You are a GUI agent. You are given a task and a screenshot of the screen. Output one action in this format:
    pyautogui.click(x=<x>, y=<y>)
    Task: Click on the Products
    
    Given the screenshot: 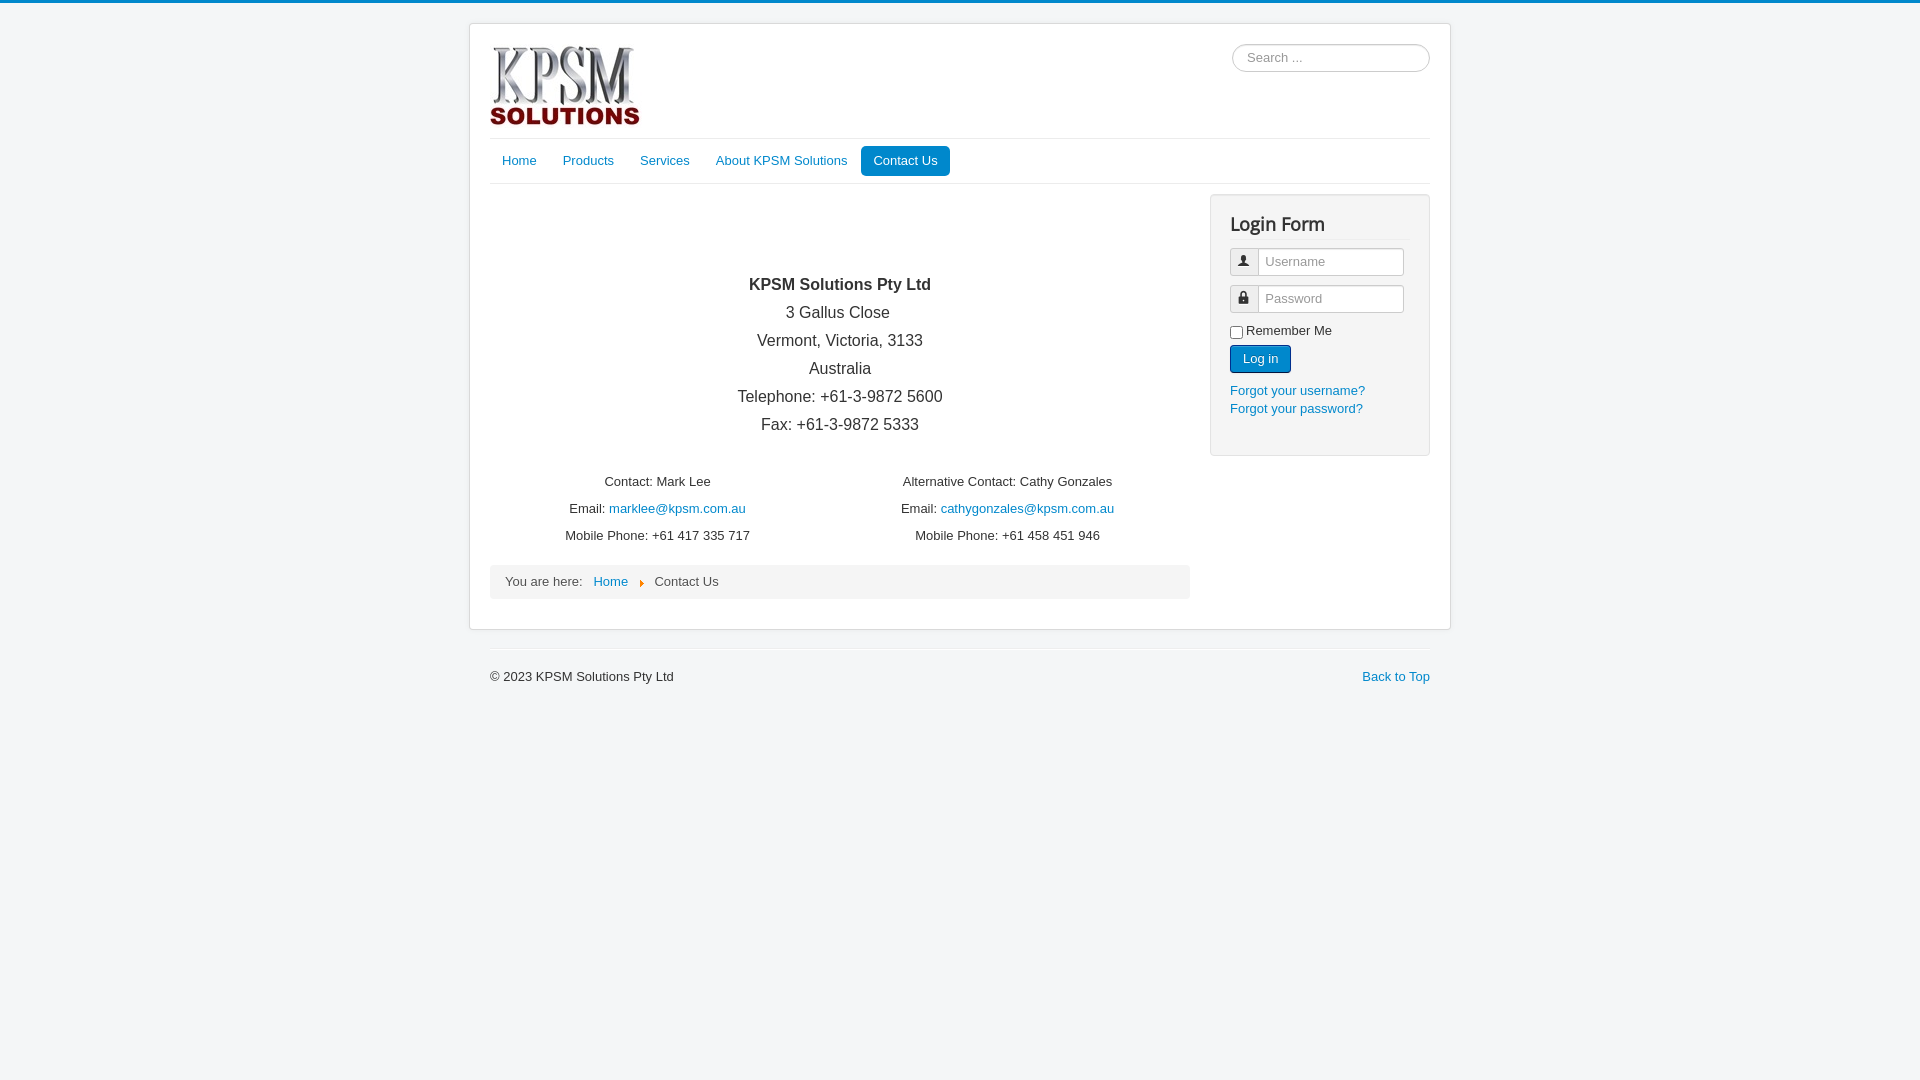 What is the action you would take?
    pyautogui.click(x=588, y=161)
    